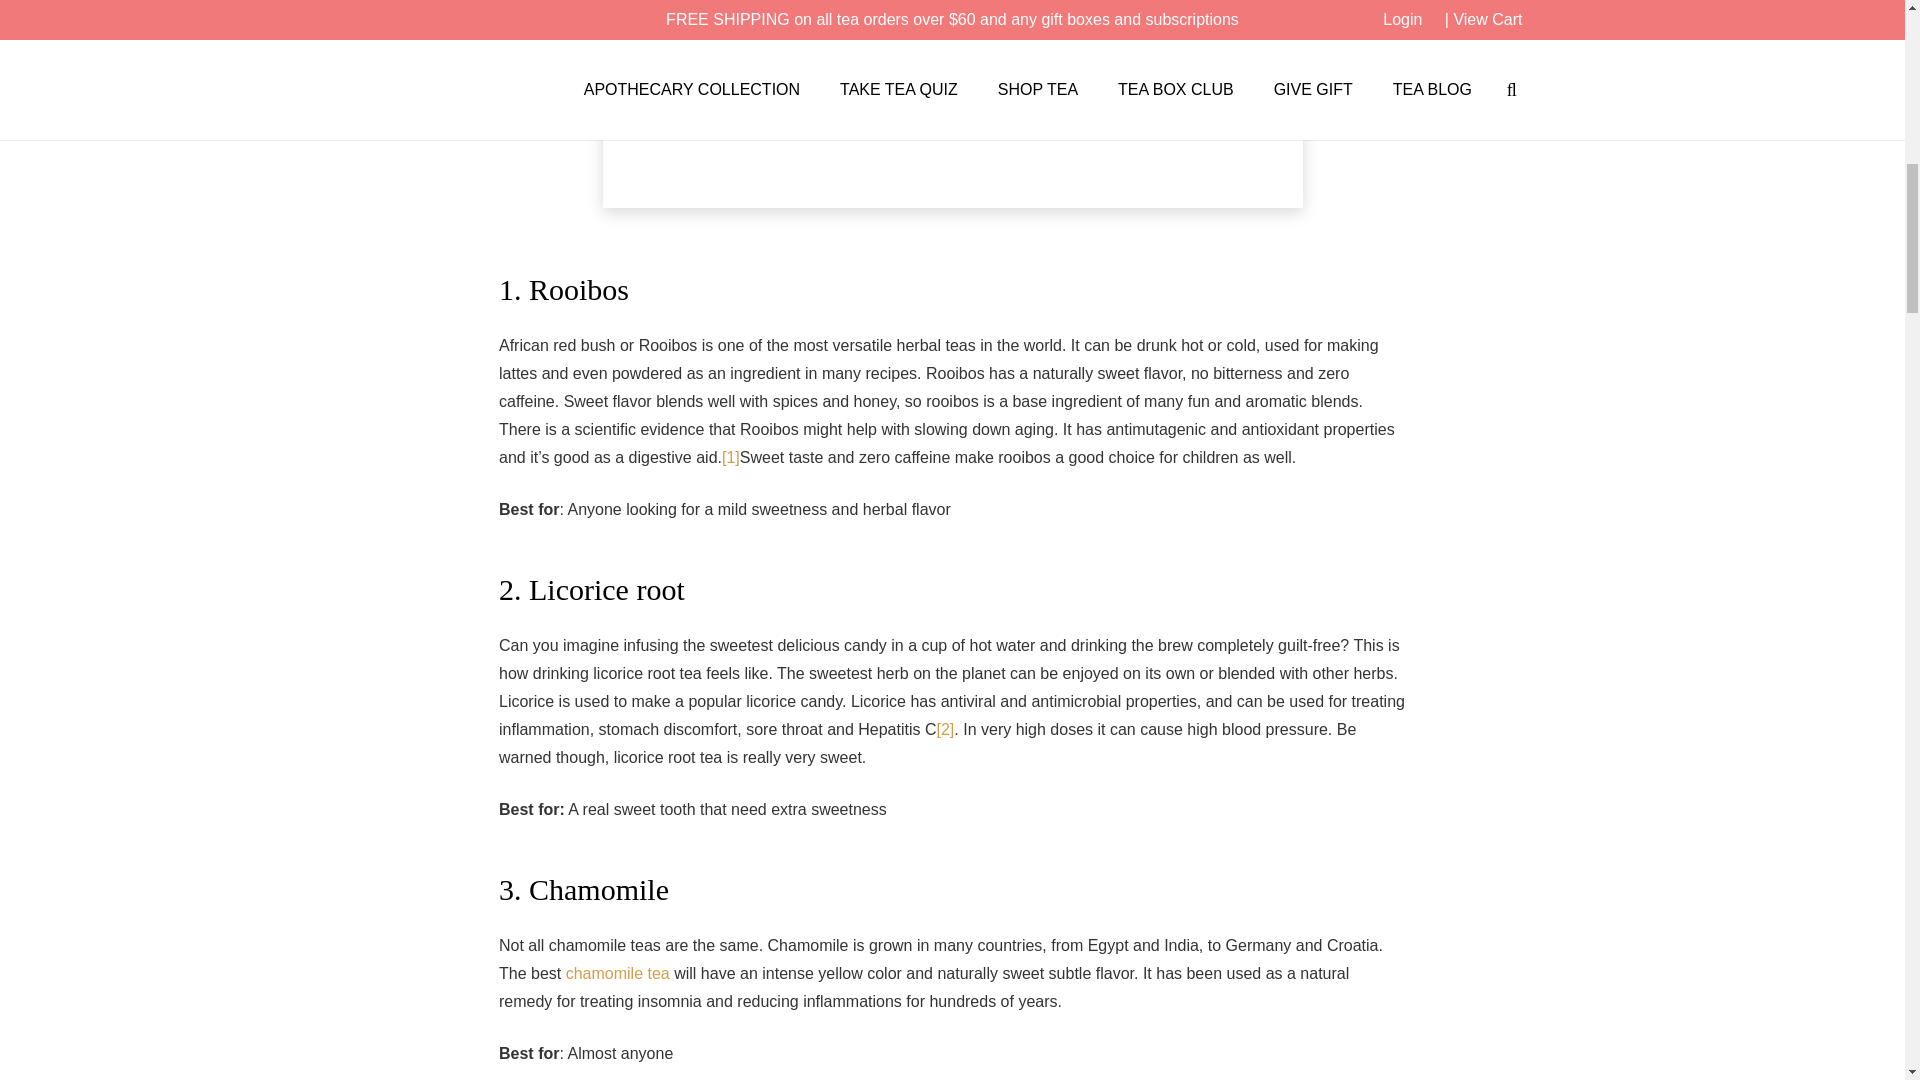 This screenshot has height=1080, width=1920. I want to click on Back to top, so click(1864, 40).